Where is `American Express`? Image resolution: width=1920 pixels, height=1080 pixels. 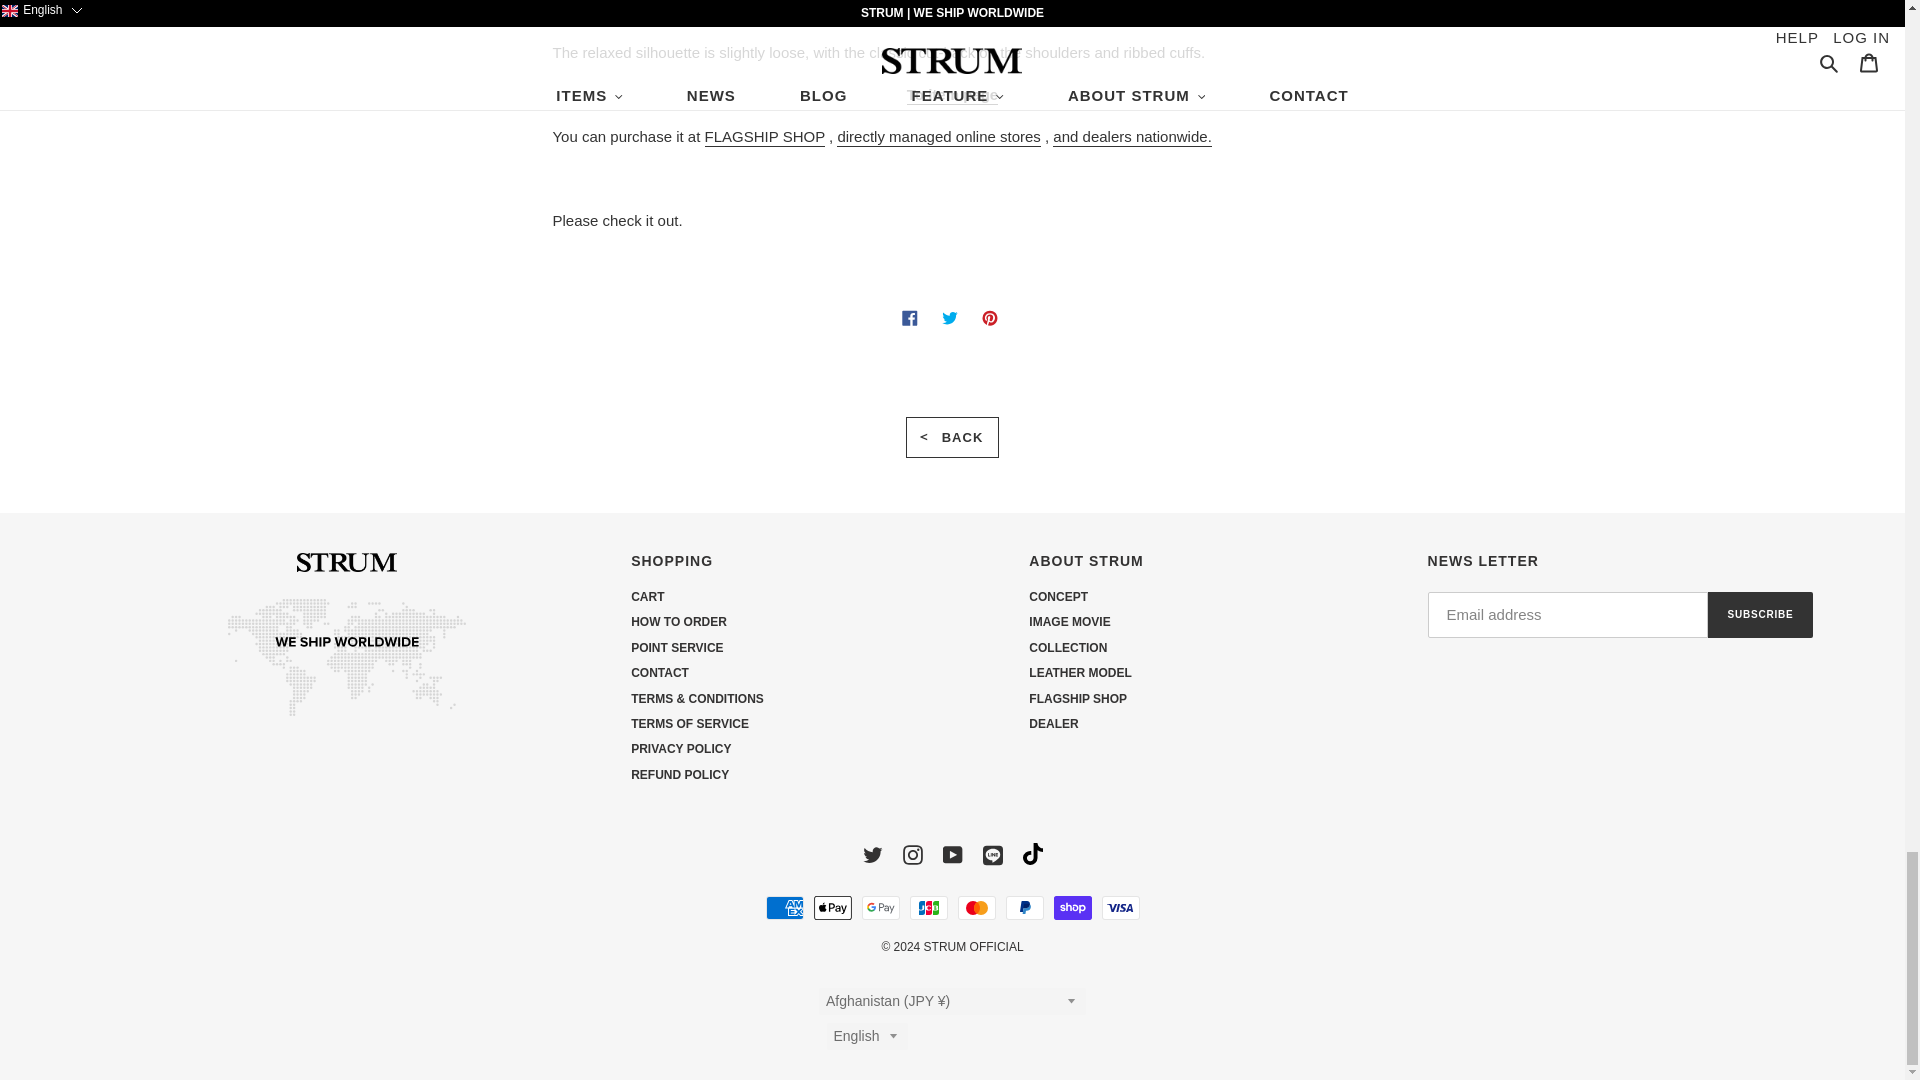
American Express is located at coordinates (785, 908).